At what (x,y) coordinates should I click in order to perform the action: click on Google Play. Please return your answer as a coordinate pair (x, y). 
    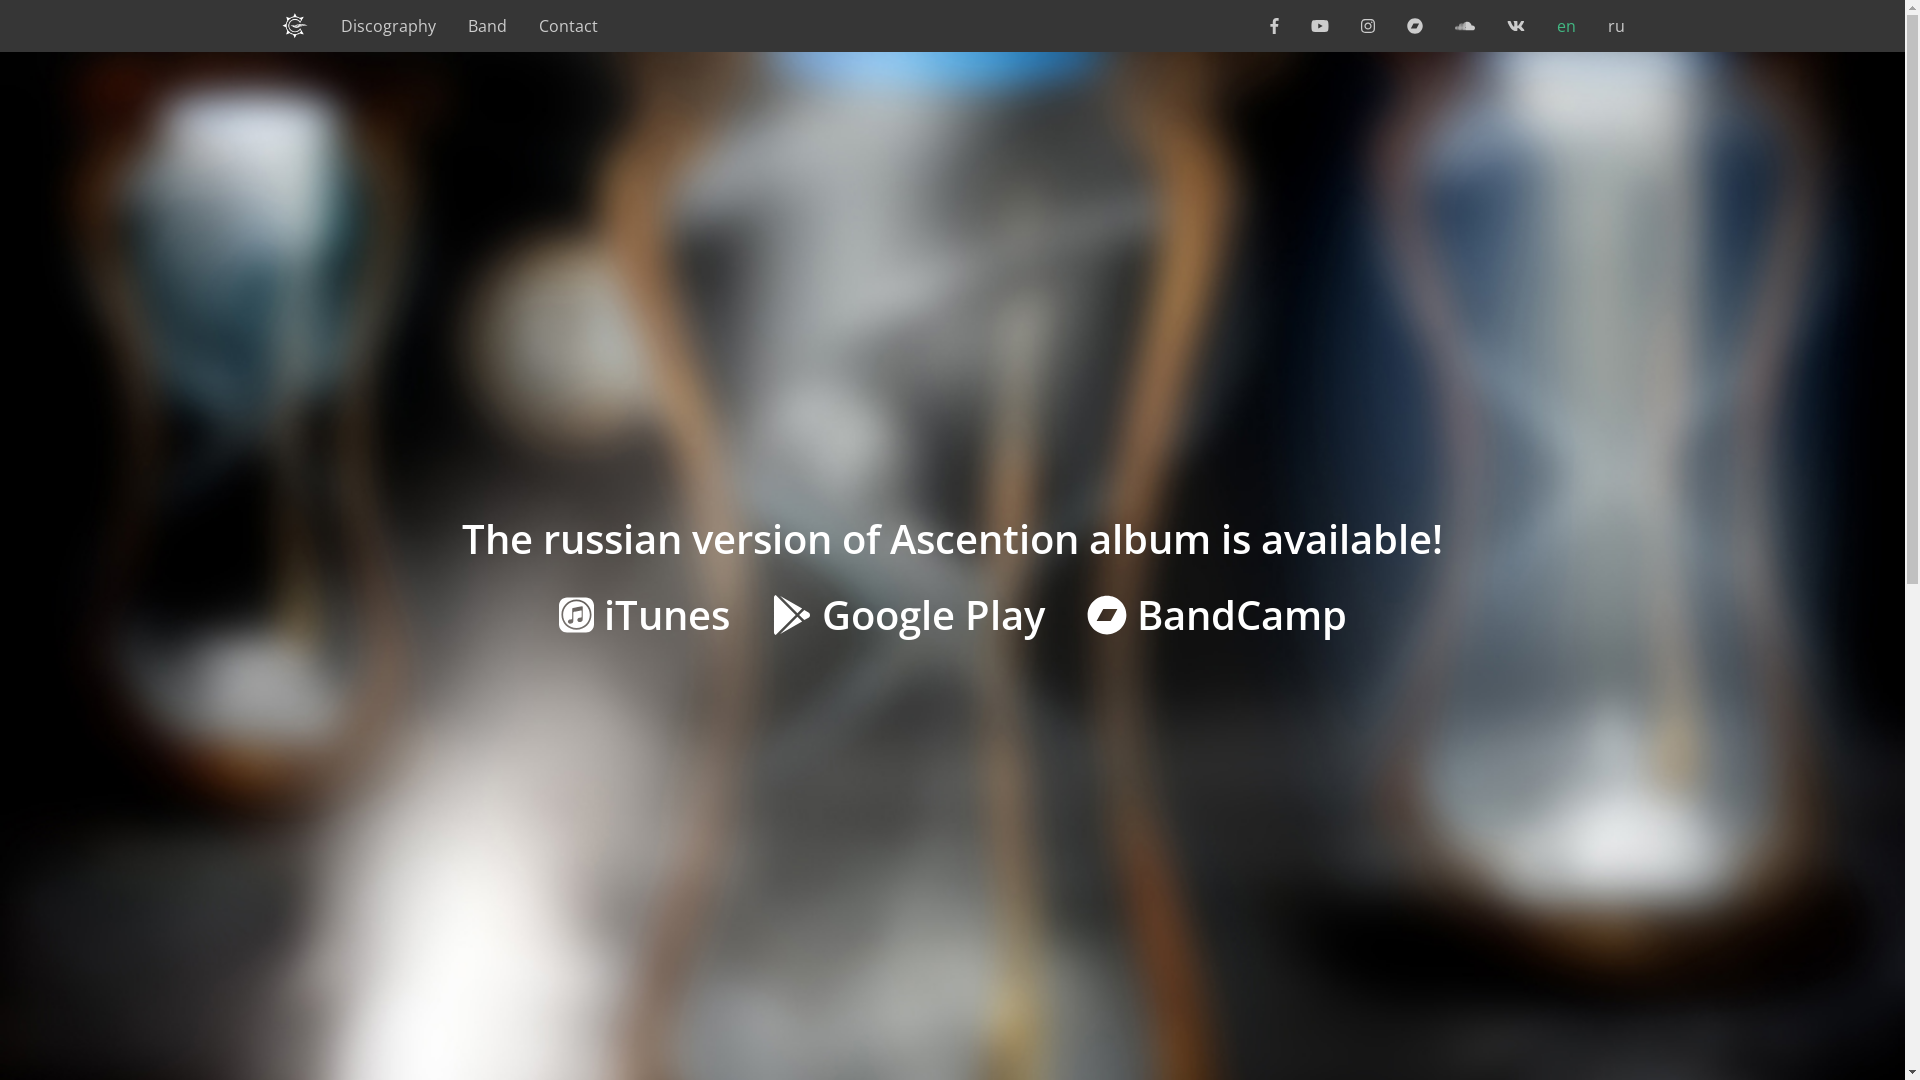
    Looking at the image, I should click on (914, 614).